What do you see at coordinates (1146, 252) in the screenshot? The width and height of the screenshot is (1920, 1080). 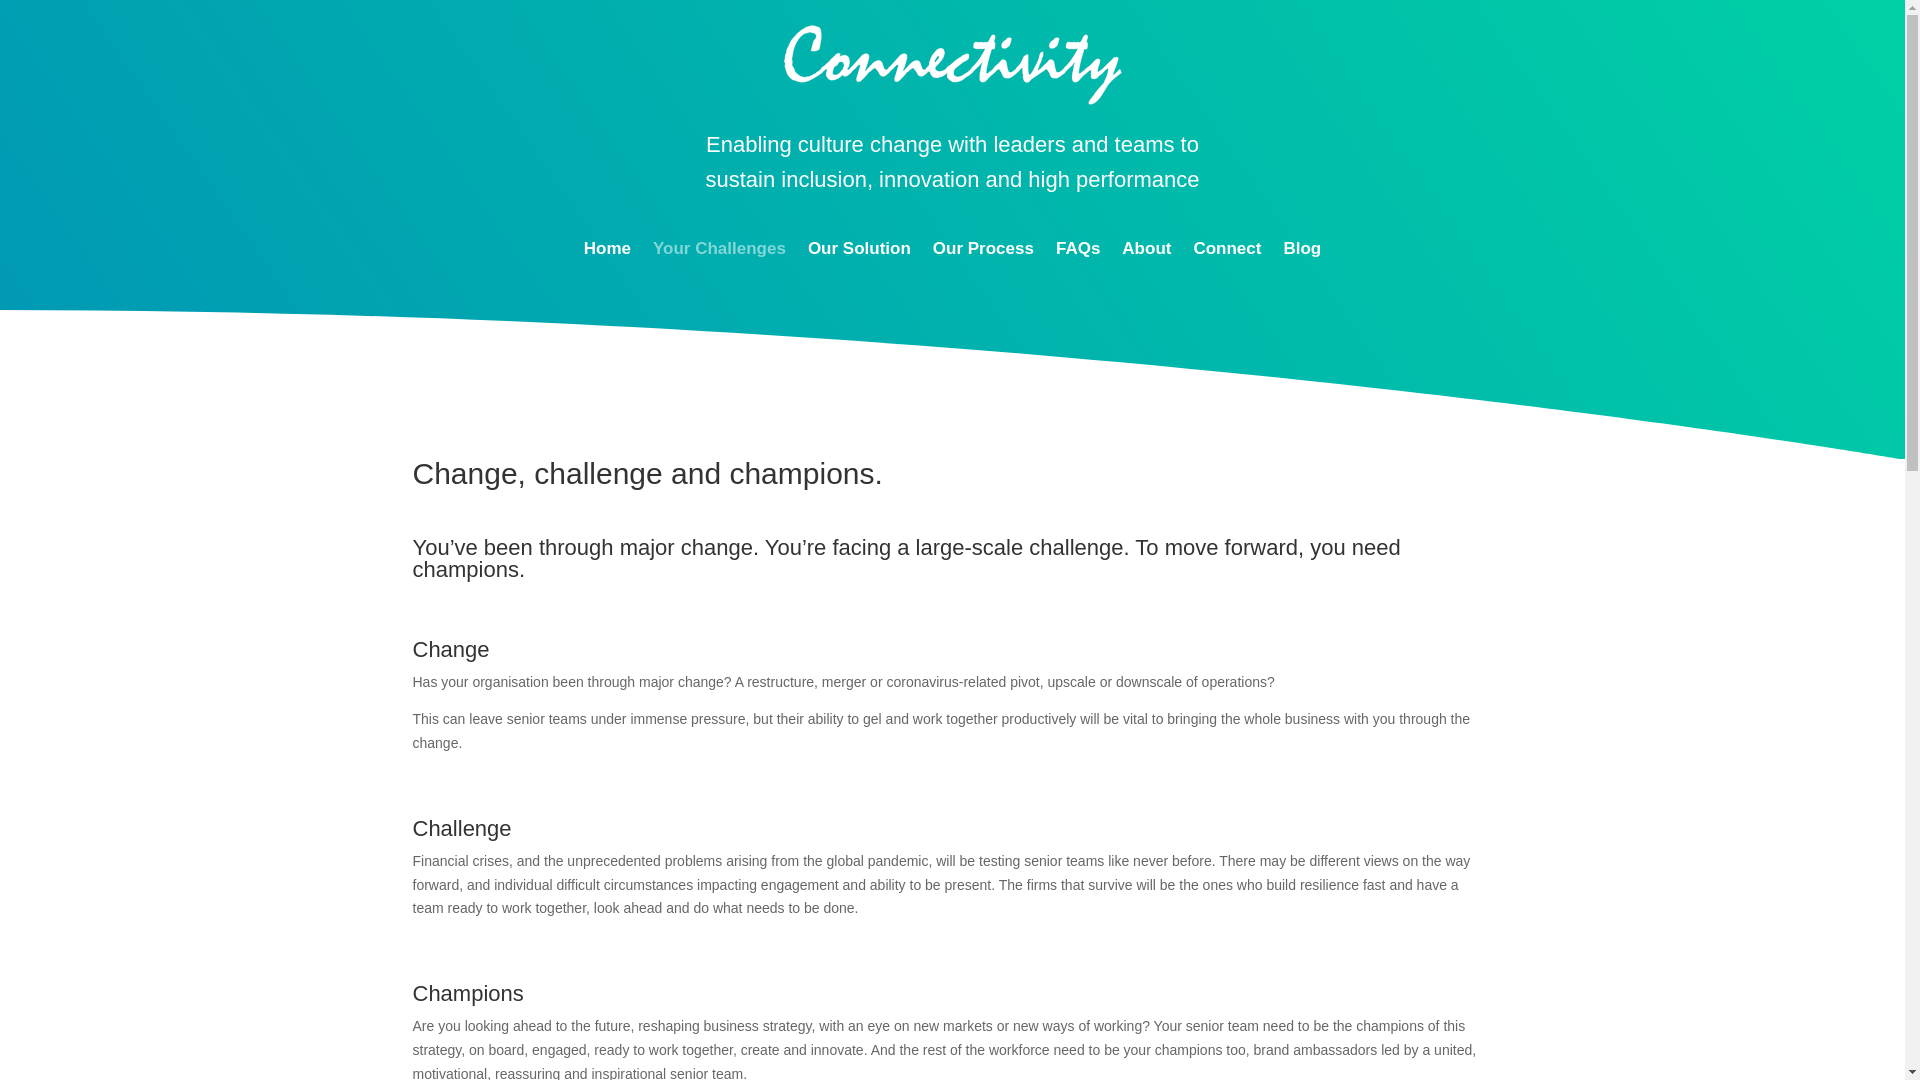 I see `About` at bounding box center [1146, 252].